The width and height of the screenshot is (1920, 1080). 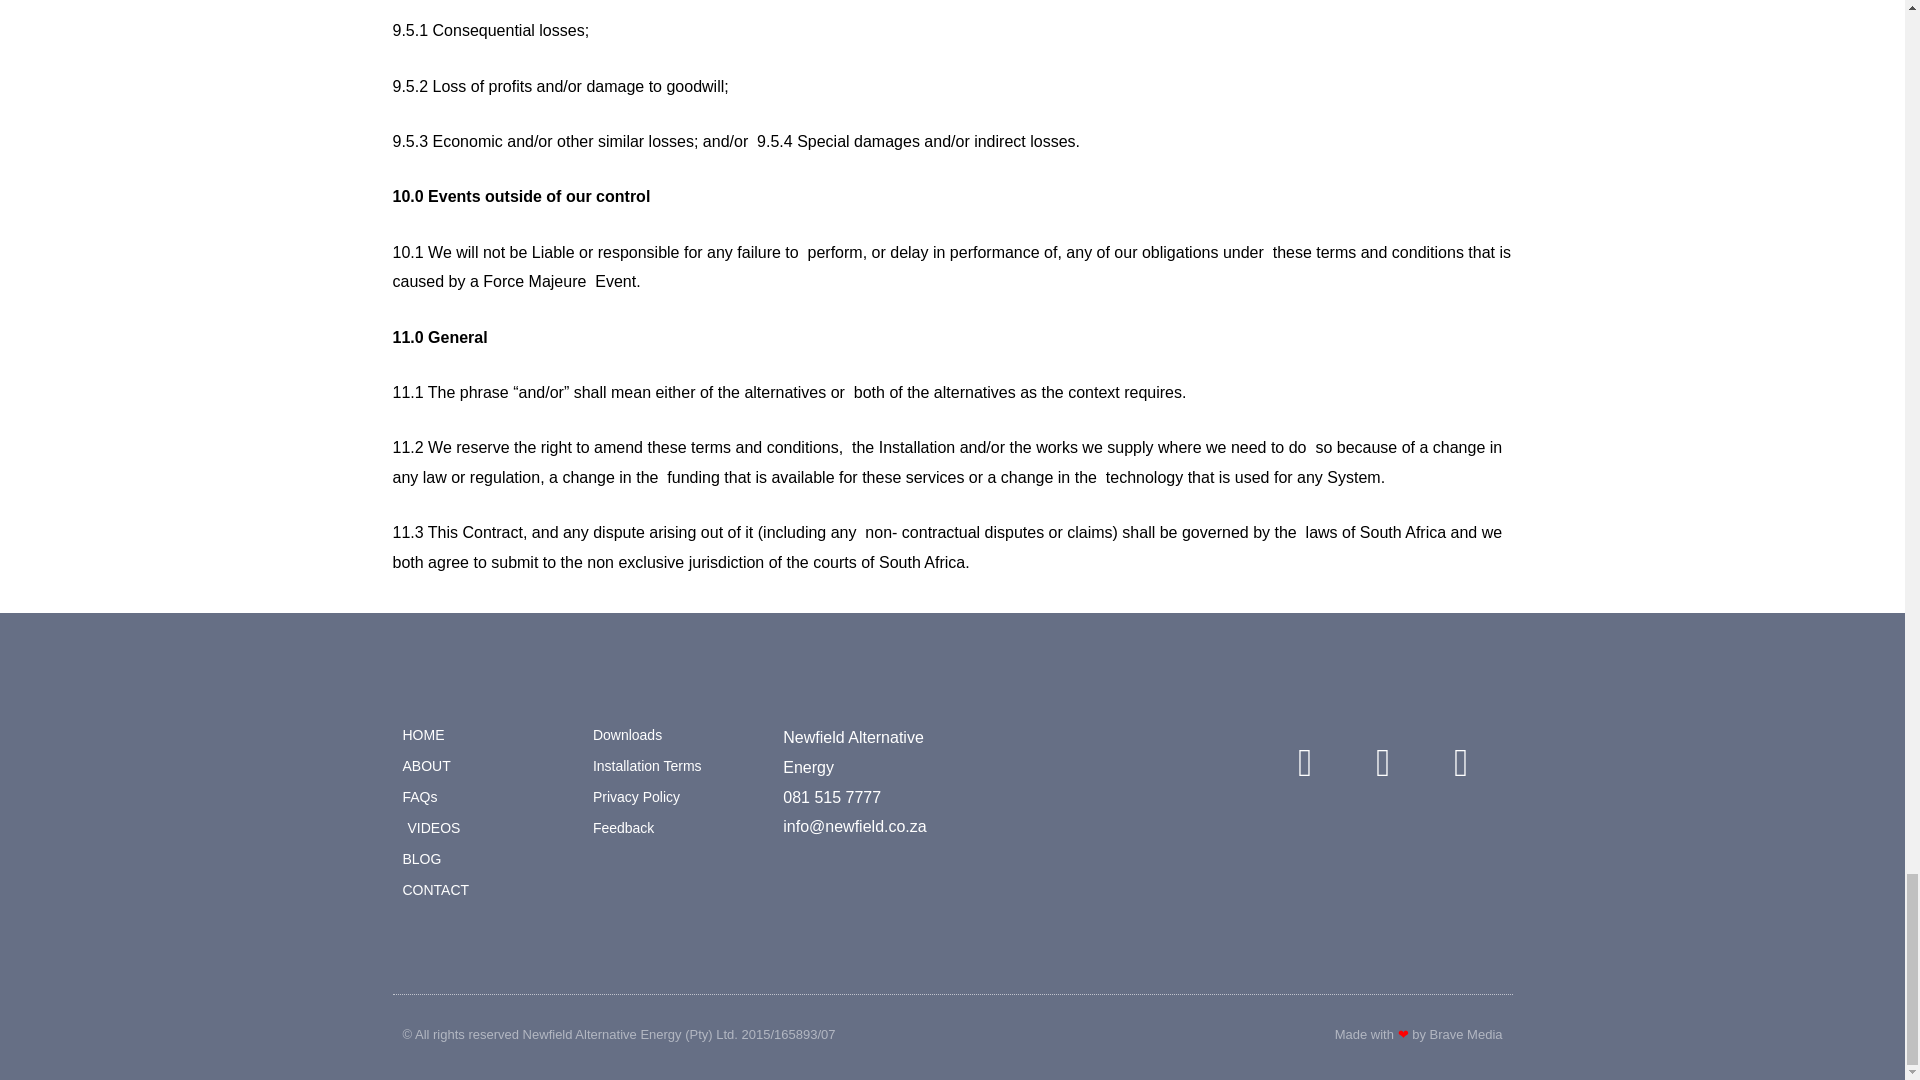 What do you see at coordinates (486, 798) in the screenshot?
I see `FAQs` at bounding box center [486, 798].